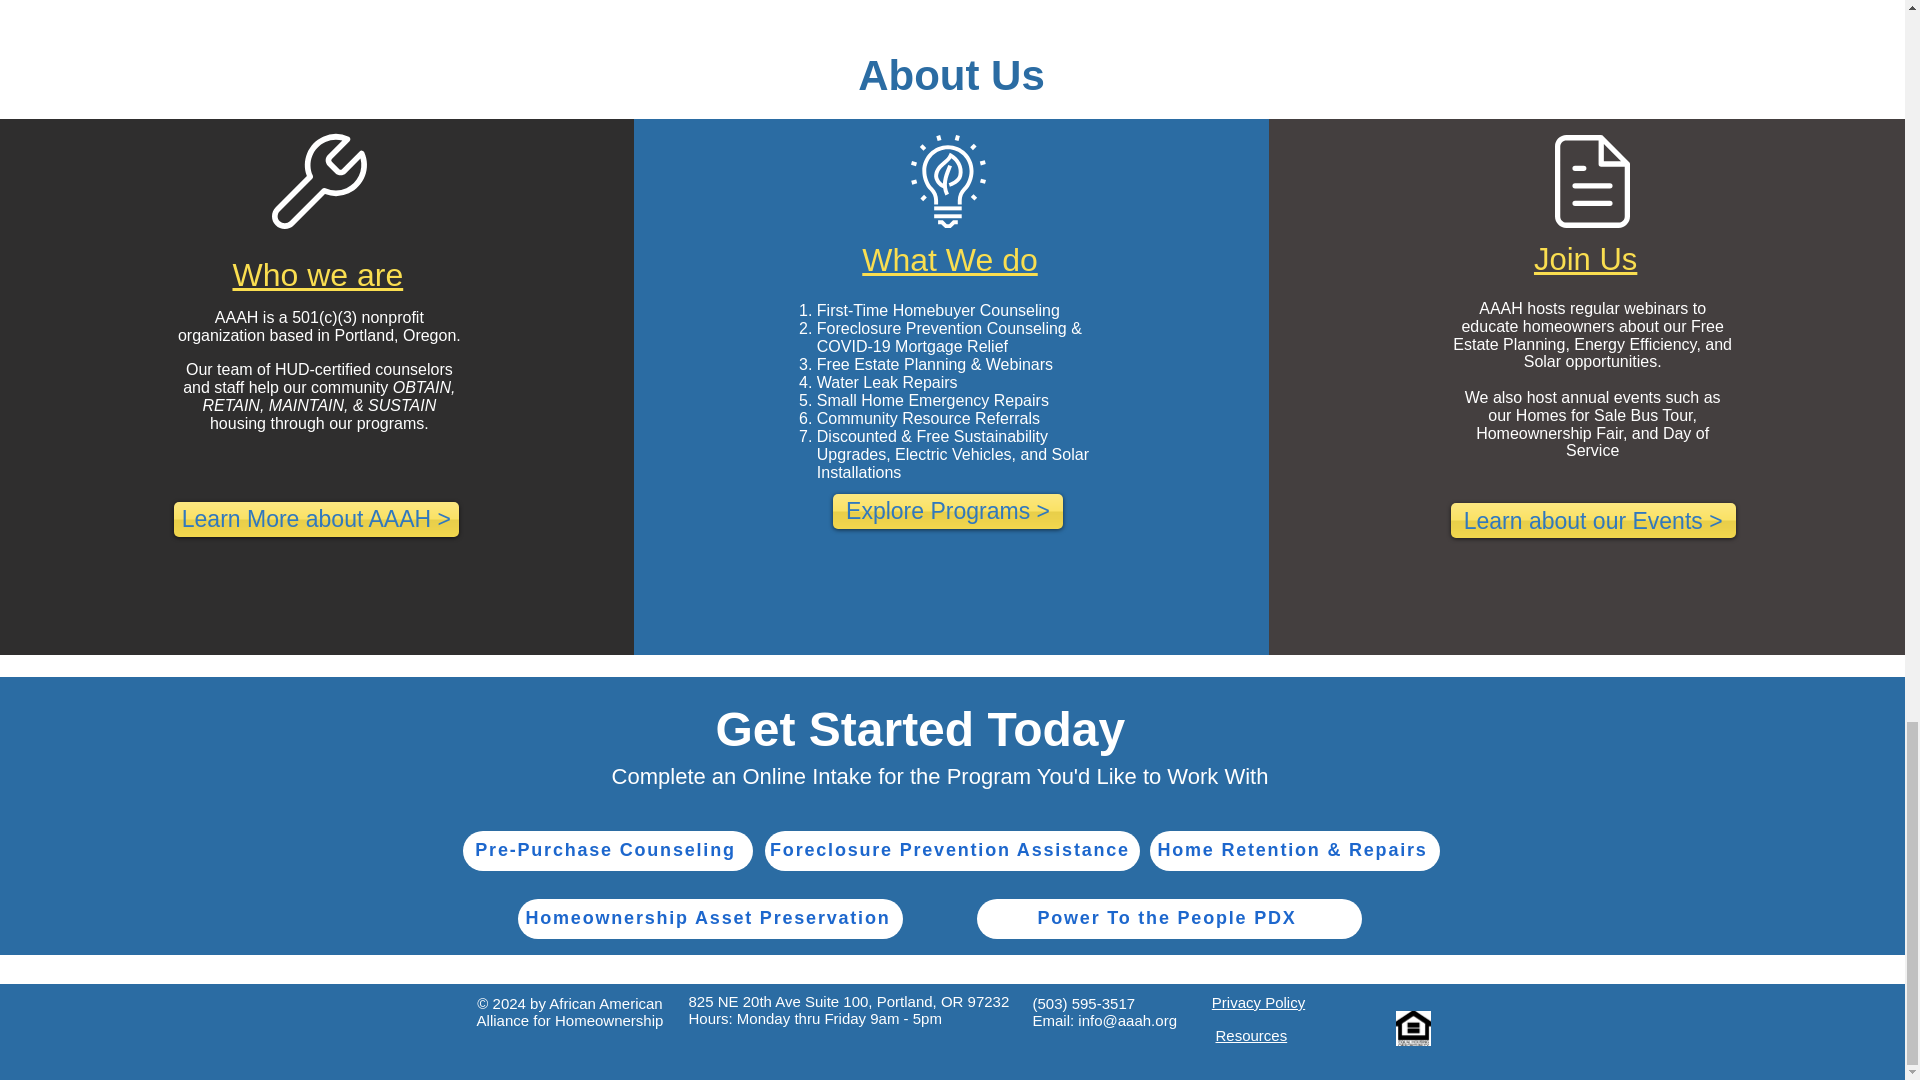 Image resolution: width=1920 pixels, height=1080 pixels. Describe the element at coordinates (949, 259) in the screenshot. I see `What We do` at that location.